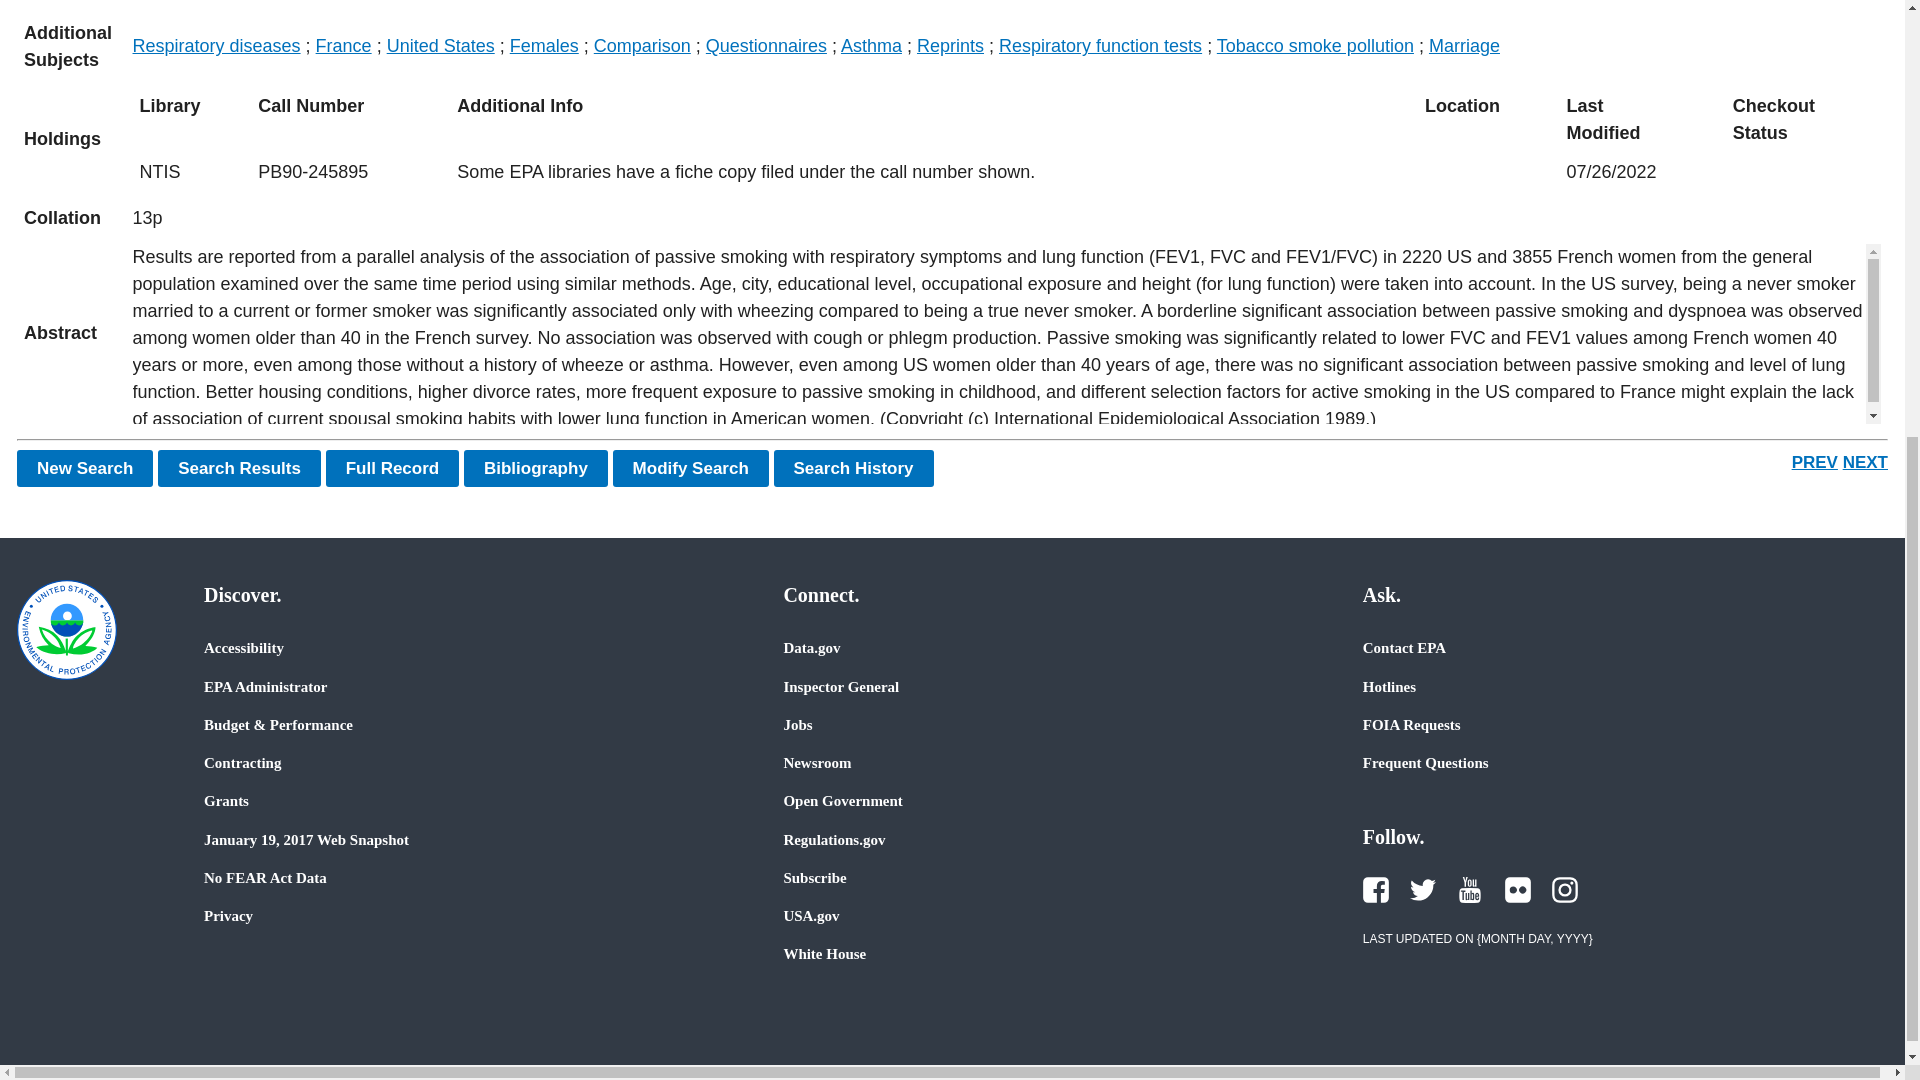 The width and height of the screenshot is (1920, 1080). I want to click on No FEAR Act Data, so click(264, 878).